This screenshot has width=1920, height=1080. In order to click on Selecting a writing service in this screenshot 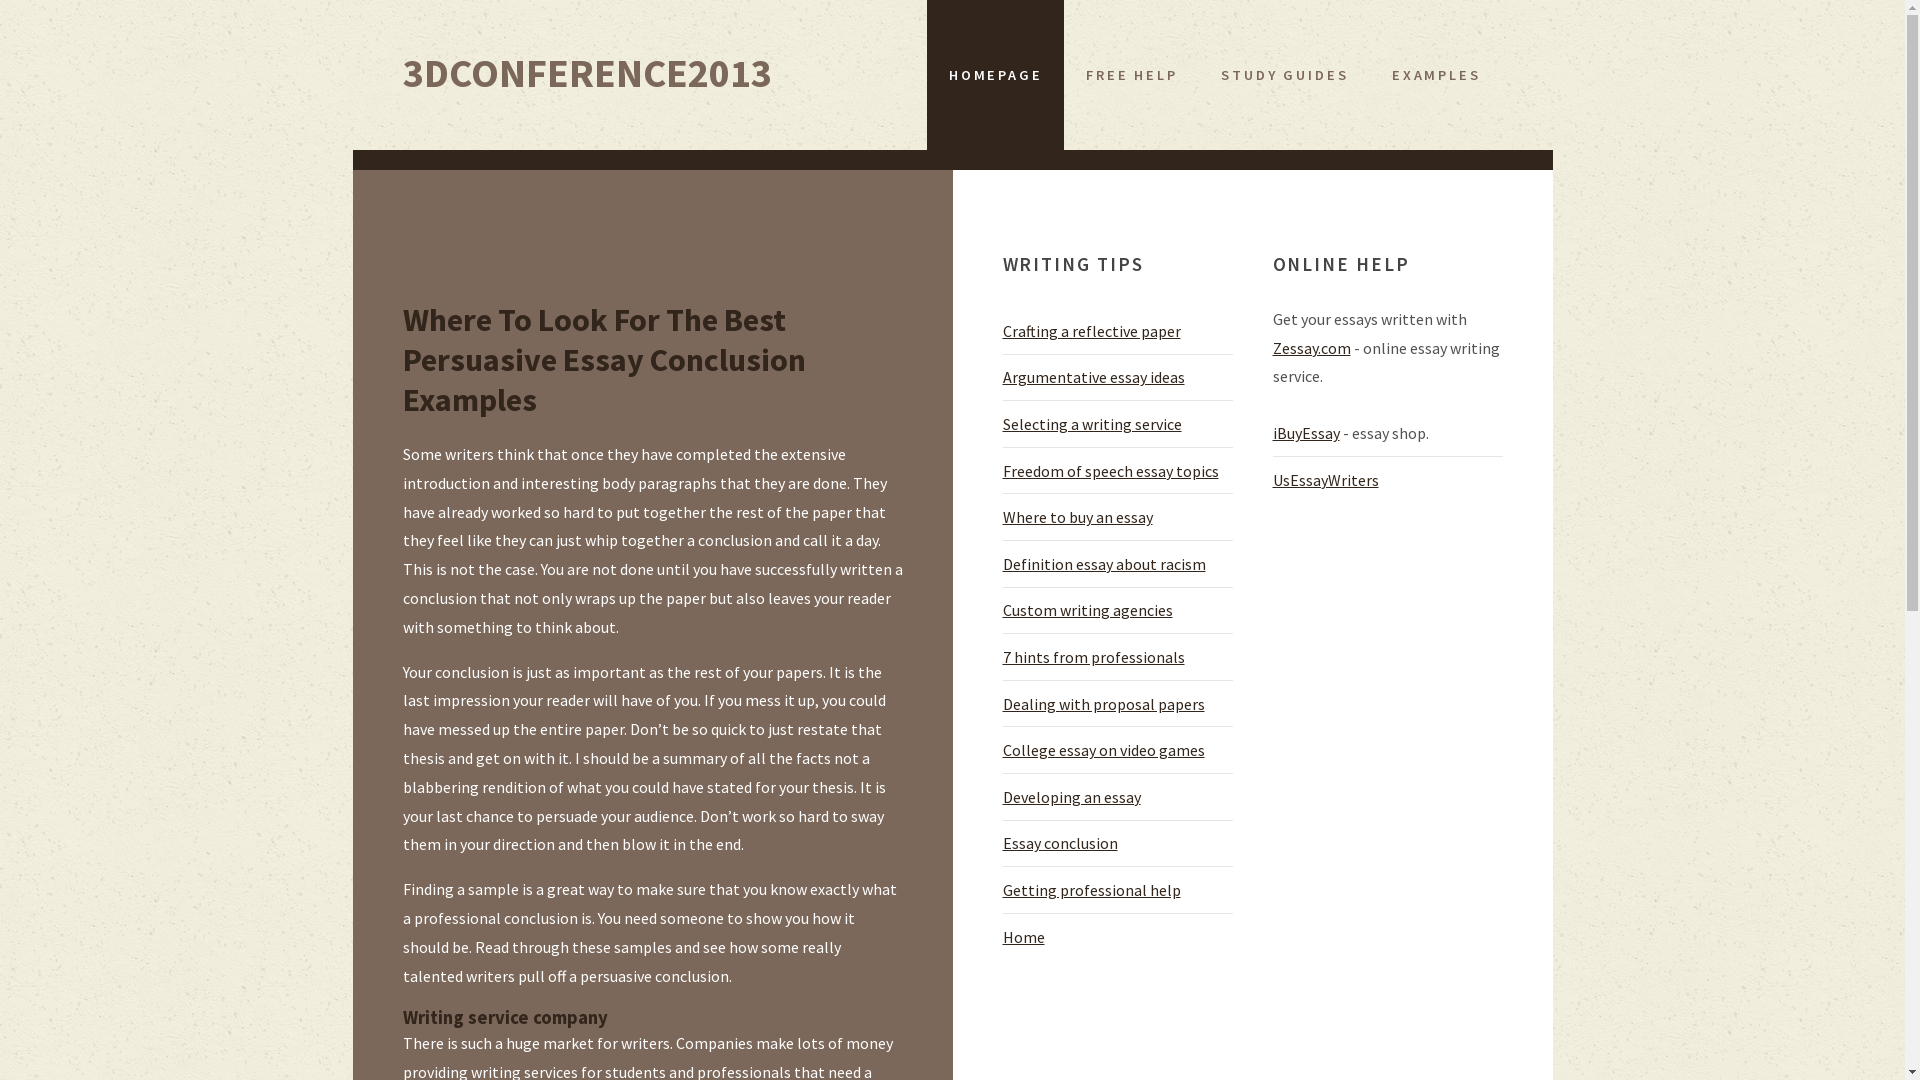, I will do `click(1092, 424)`.